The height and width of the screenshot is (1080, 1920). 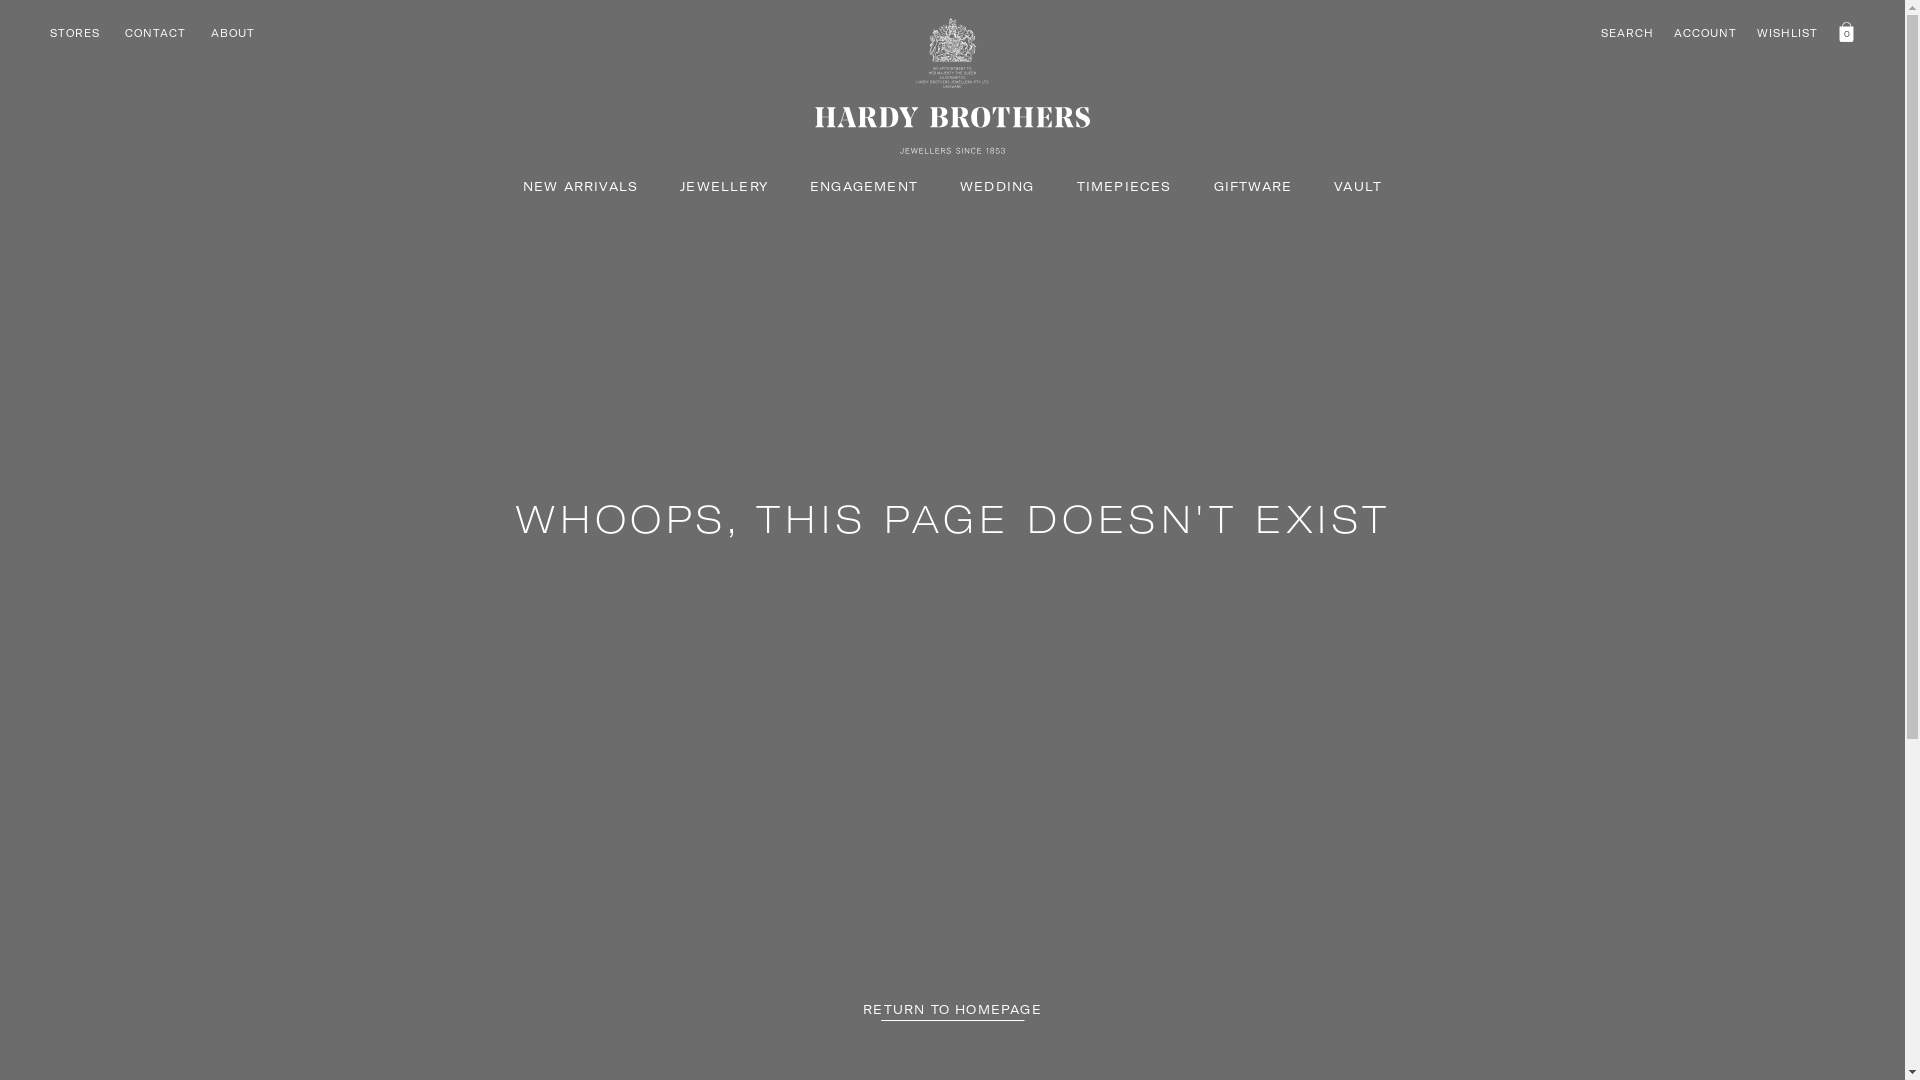 I want to click on WEDDING
WEDDING, so click(x=997, y=186).